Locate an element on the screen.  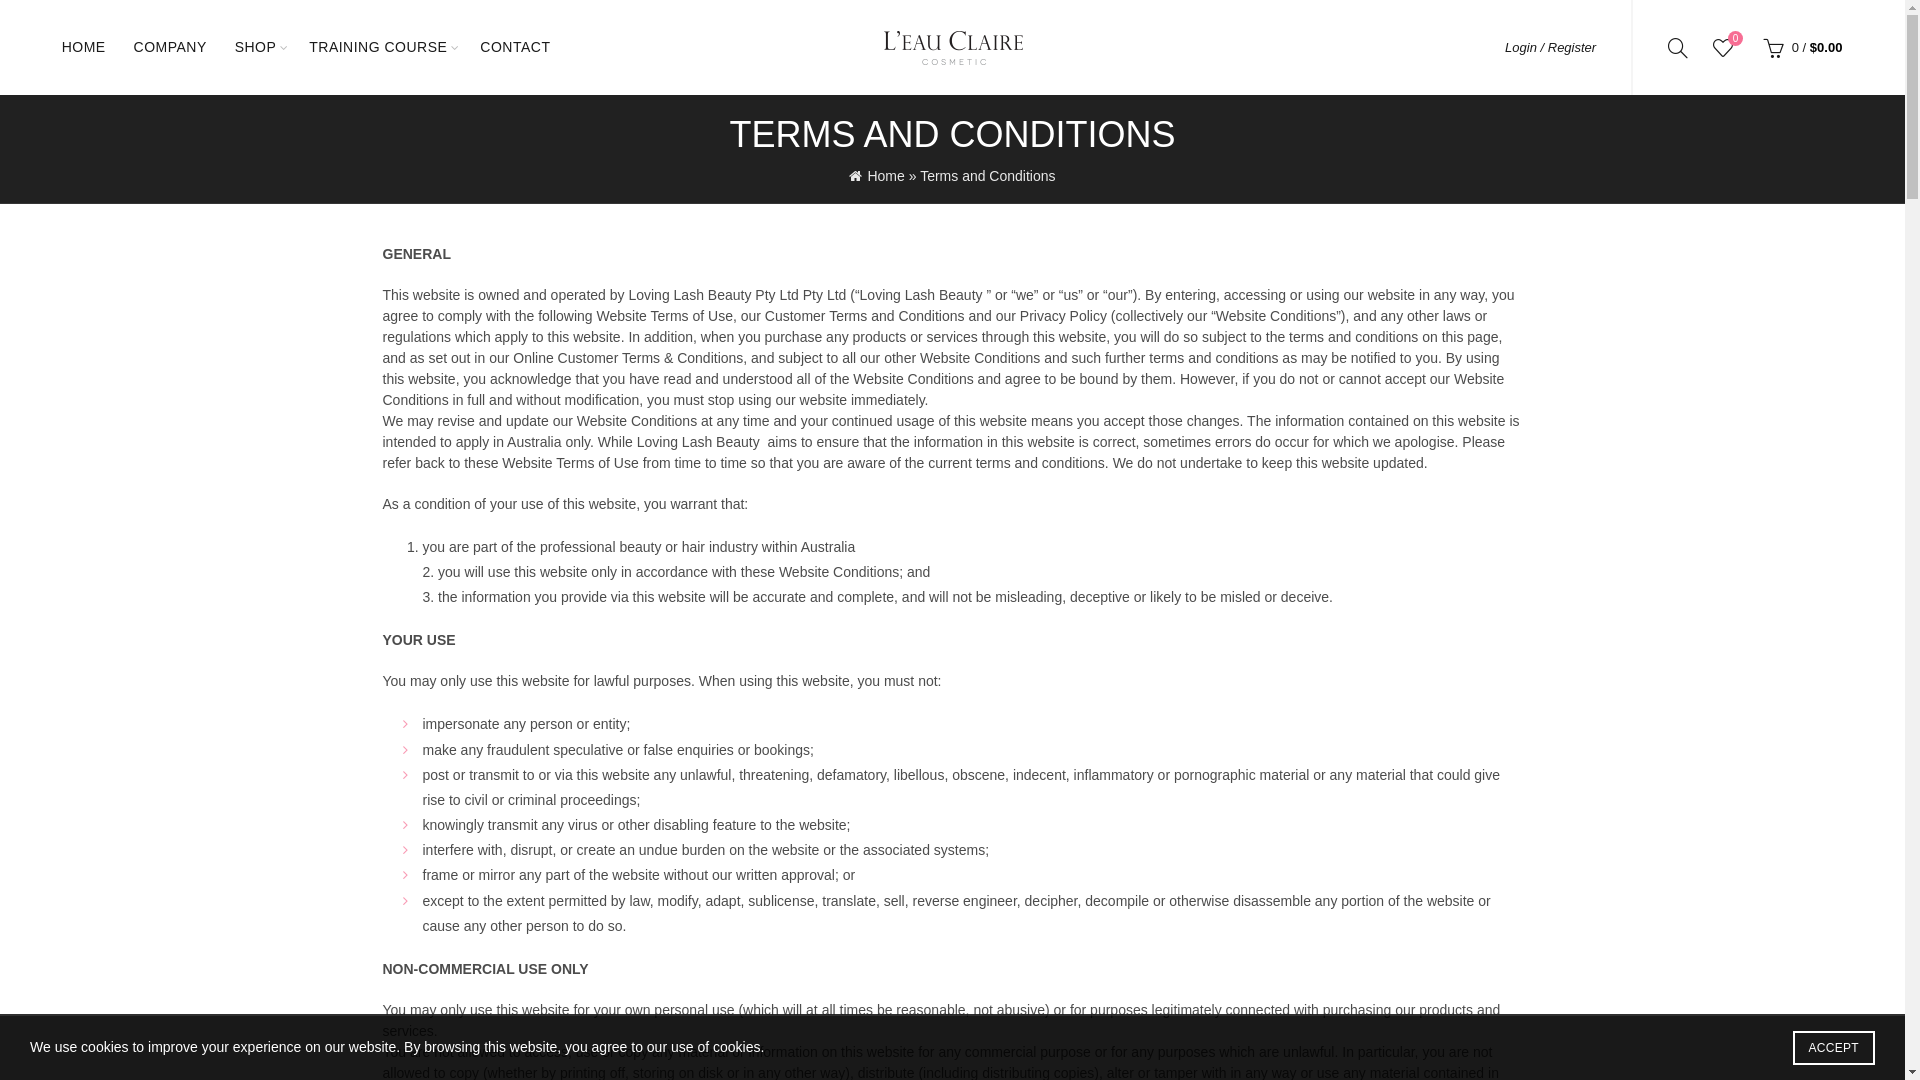
SHOP is located at coordinates (256, 48).